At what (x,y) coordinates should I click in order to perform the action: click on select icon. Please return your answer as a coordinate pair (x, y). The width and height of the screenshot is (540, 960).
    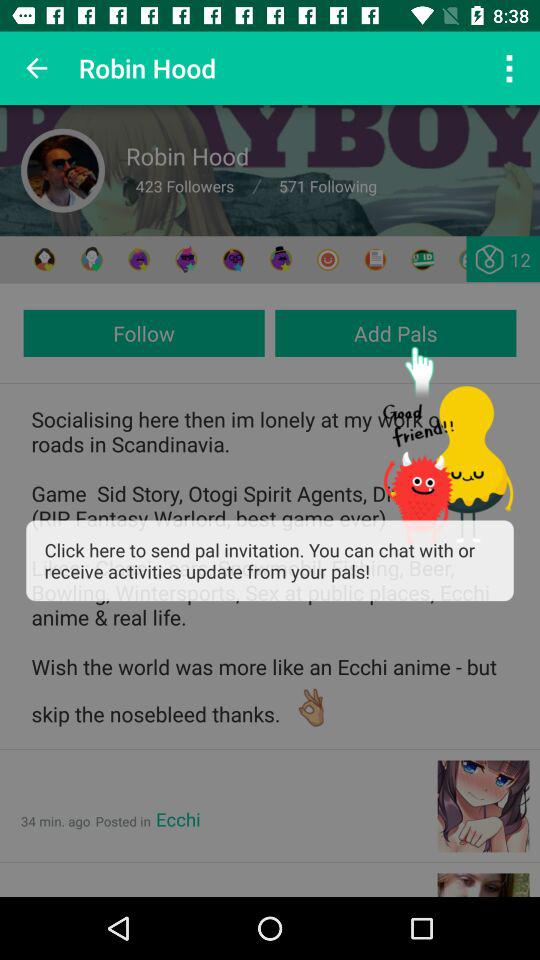
    Looking at the image, I should click on (138, 260).